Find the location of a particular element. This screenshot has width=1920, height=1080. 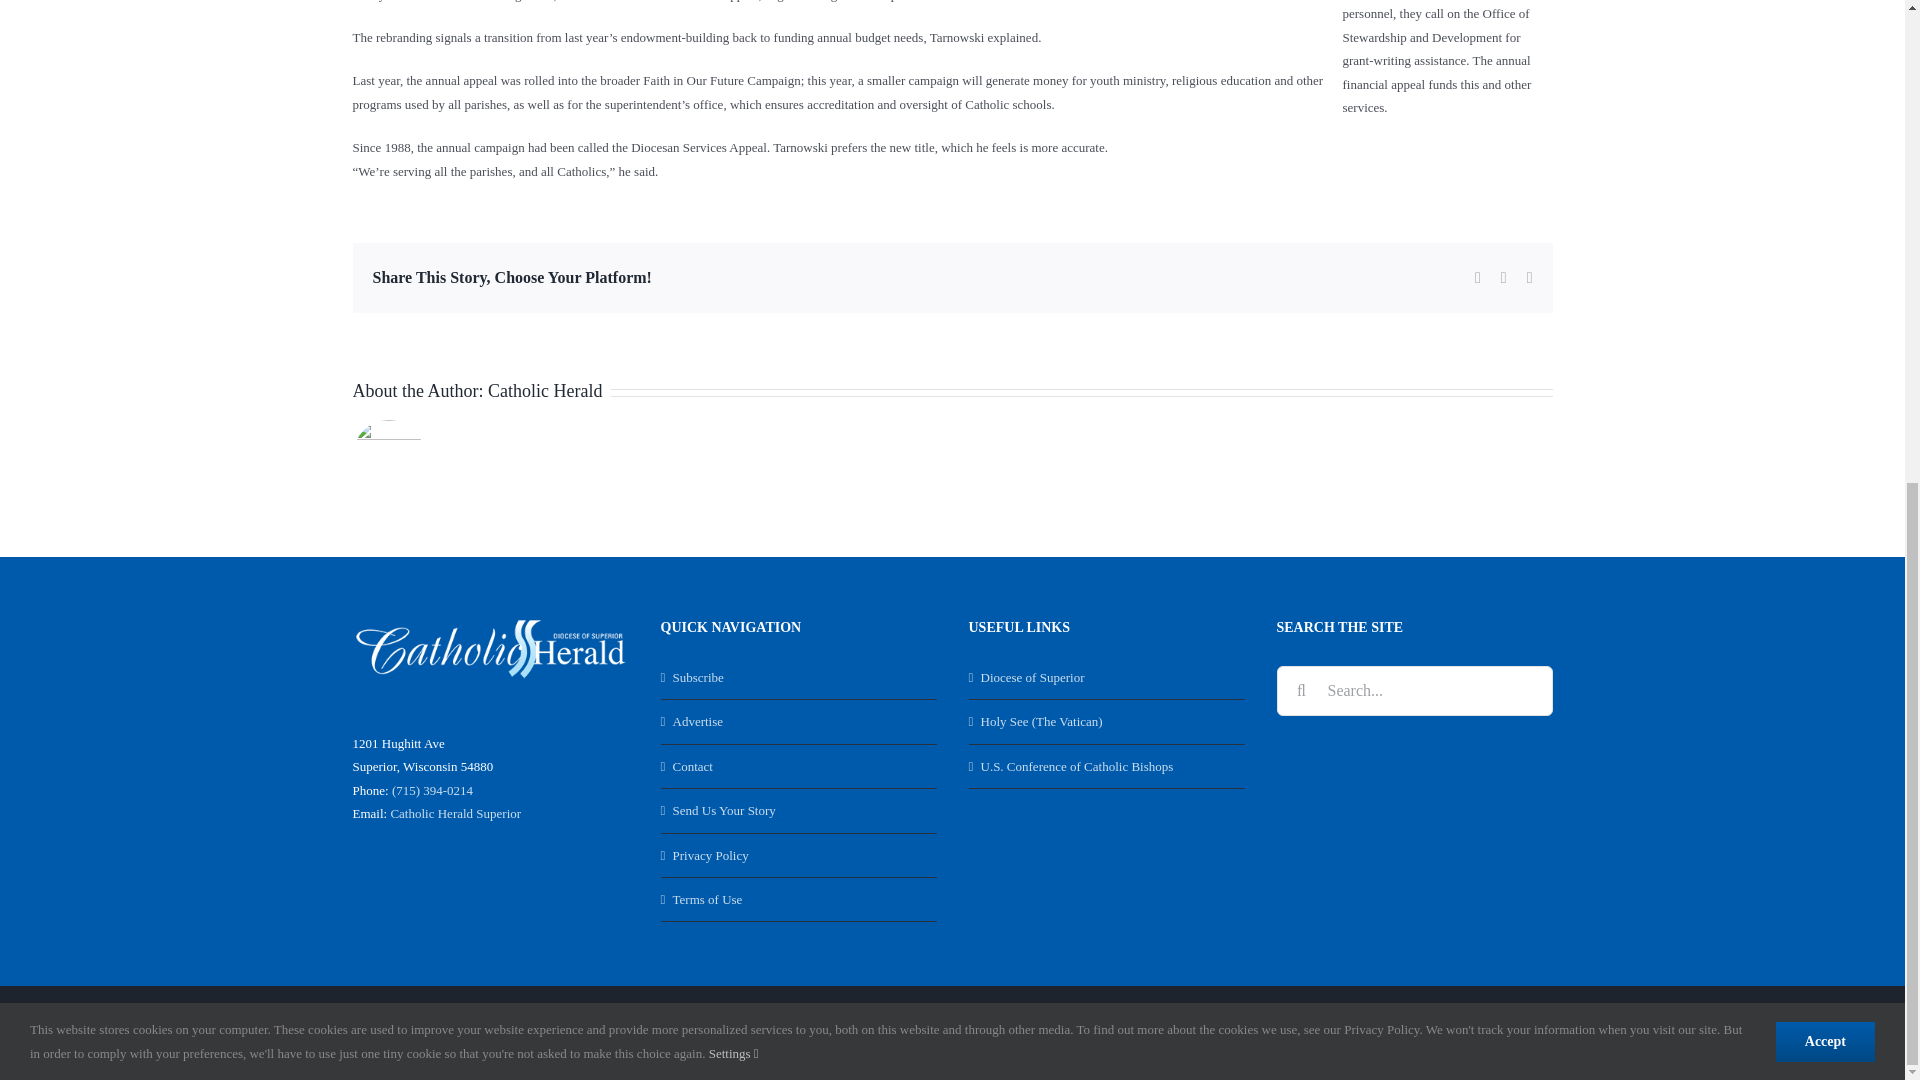

Instagram is located at coordinates (1534, 1032).